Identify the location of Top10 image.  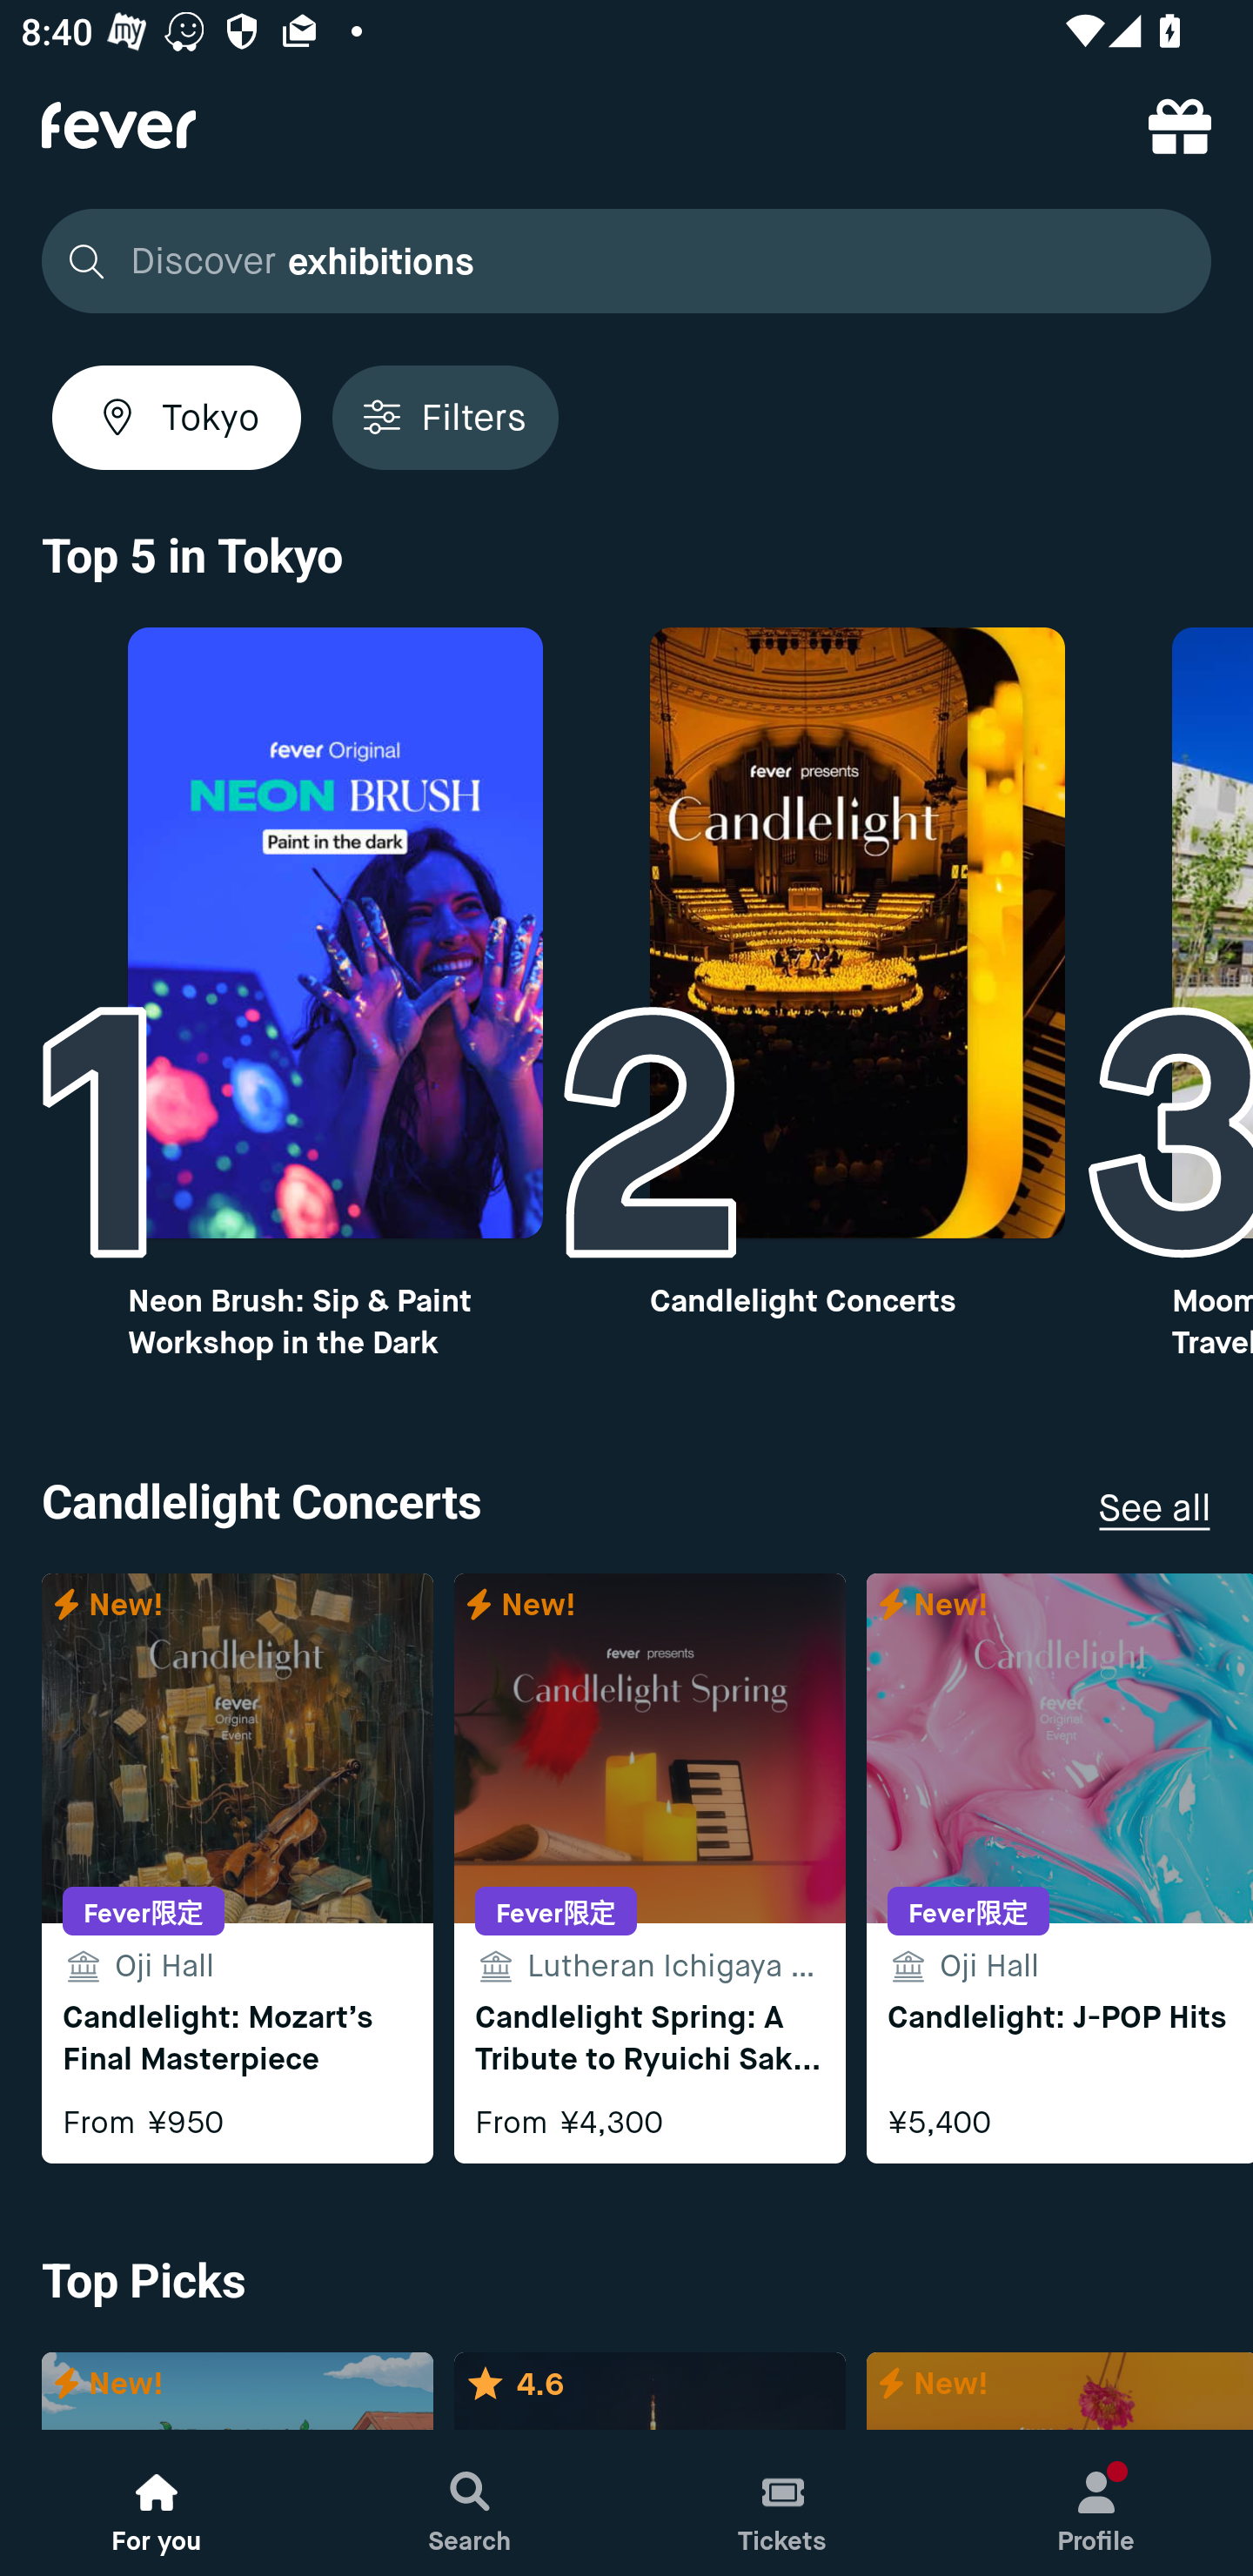
(334, 933).